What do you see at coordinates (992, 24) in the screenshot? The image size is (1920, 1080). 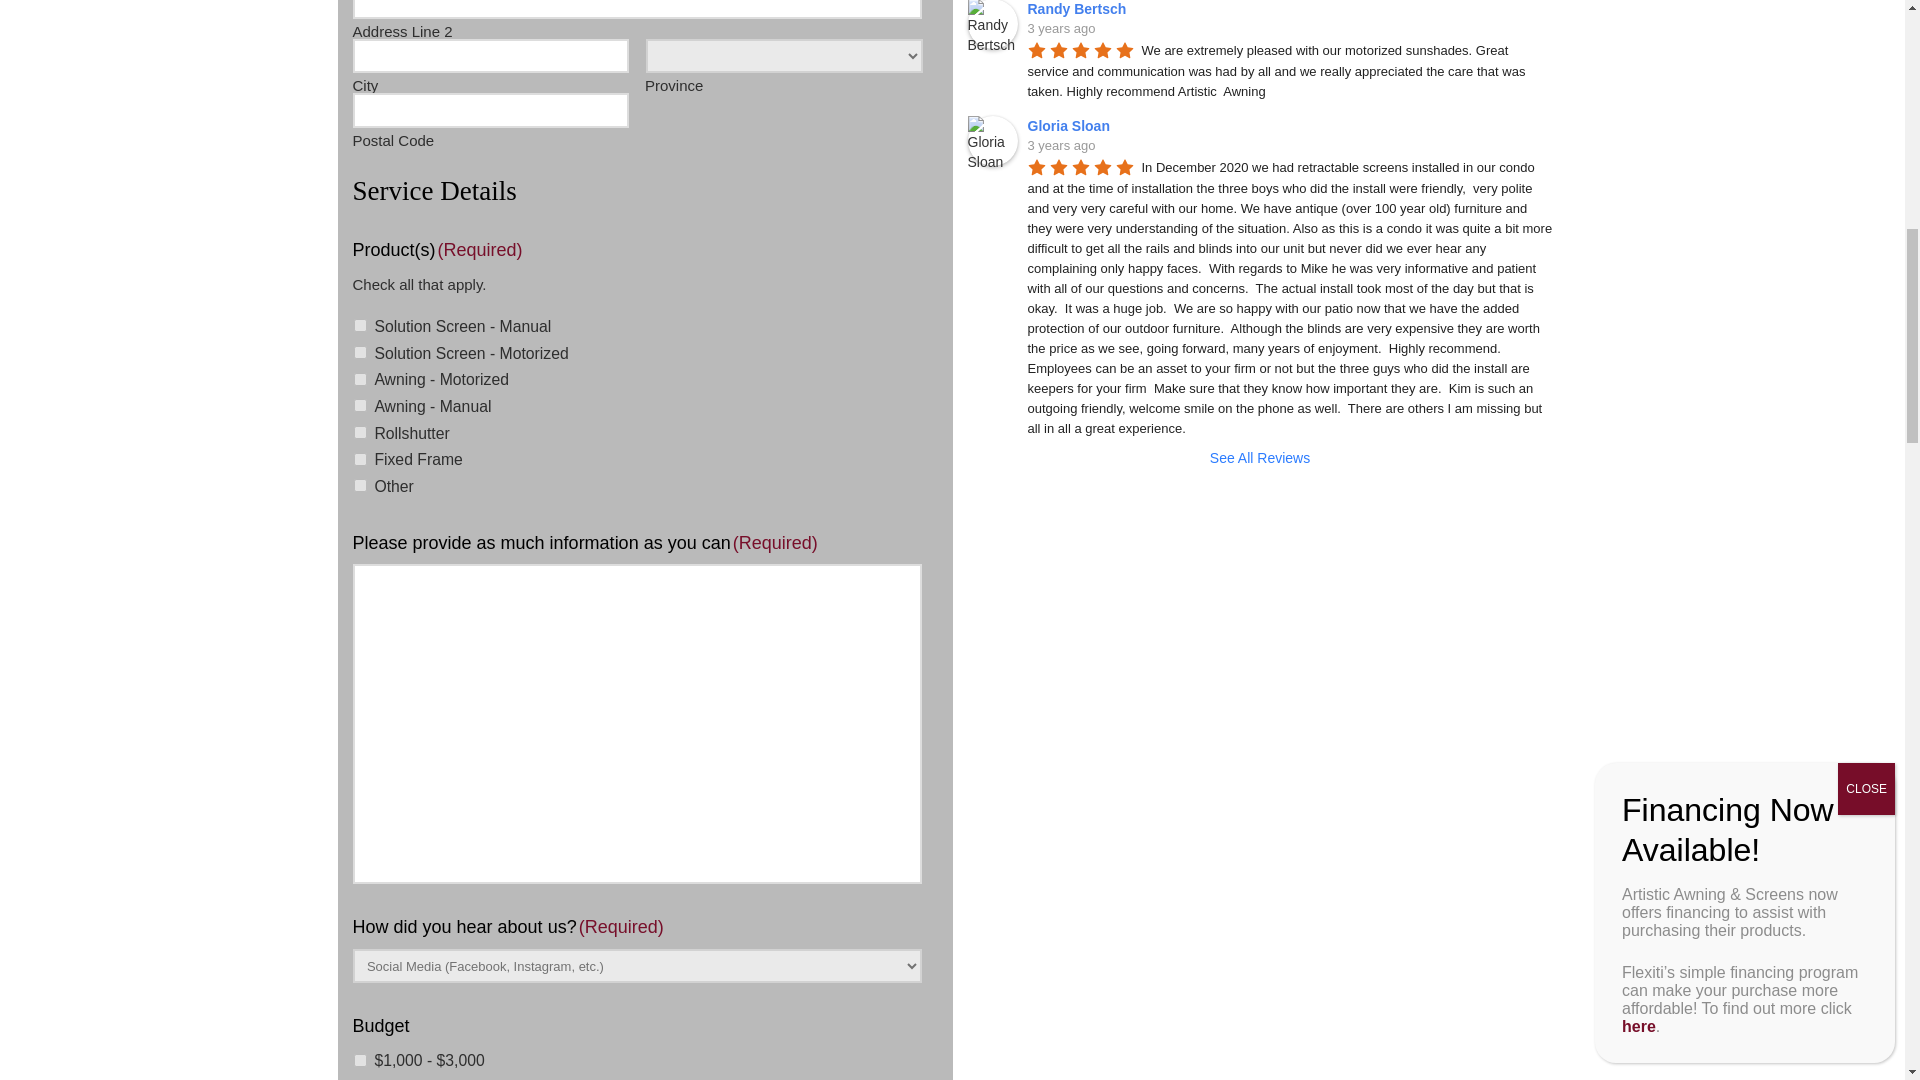 I see `Randy Bertsch` at bounding box center [992, 24].